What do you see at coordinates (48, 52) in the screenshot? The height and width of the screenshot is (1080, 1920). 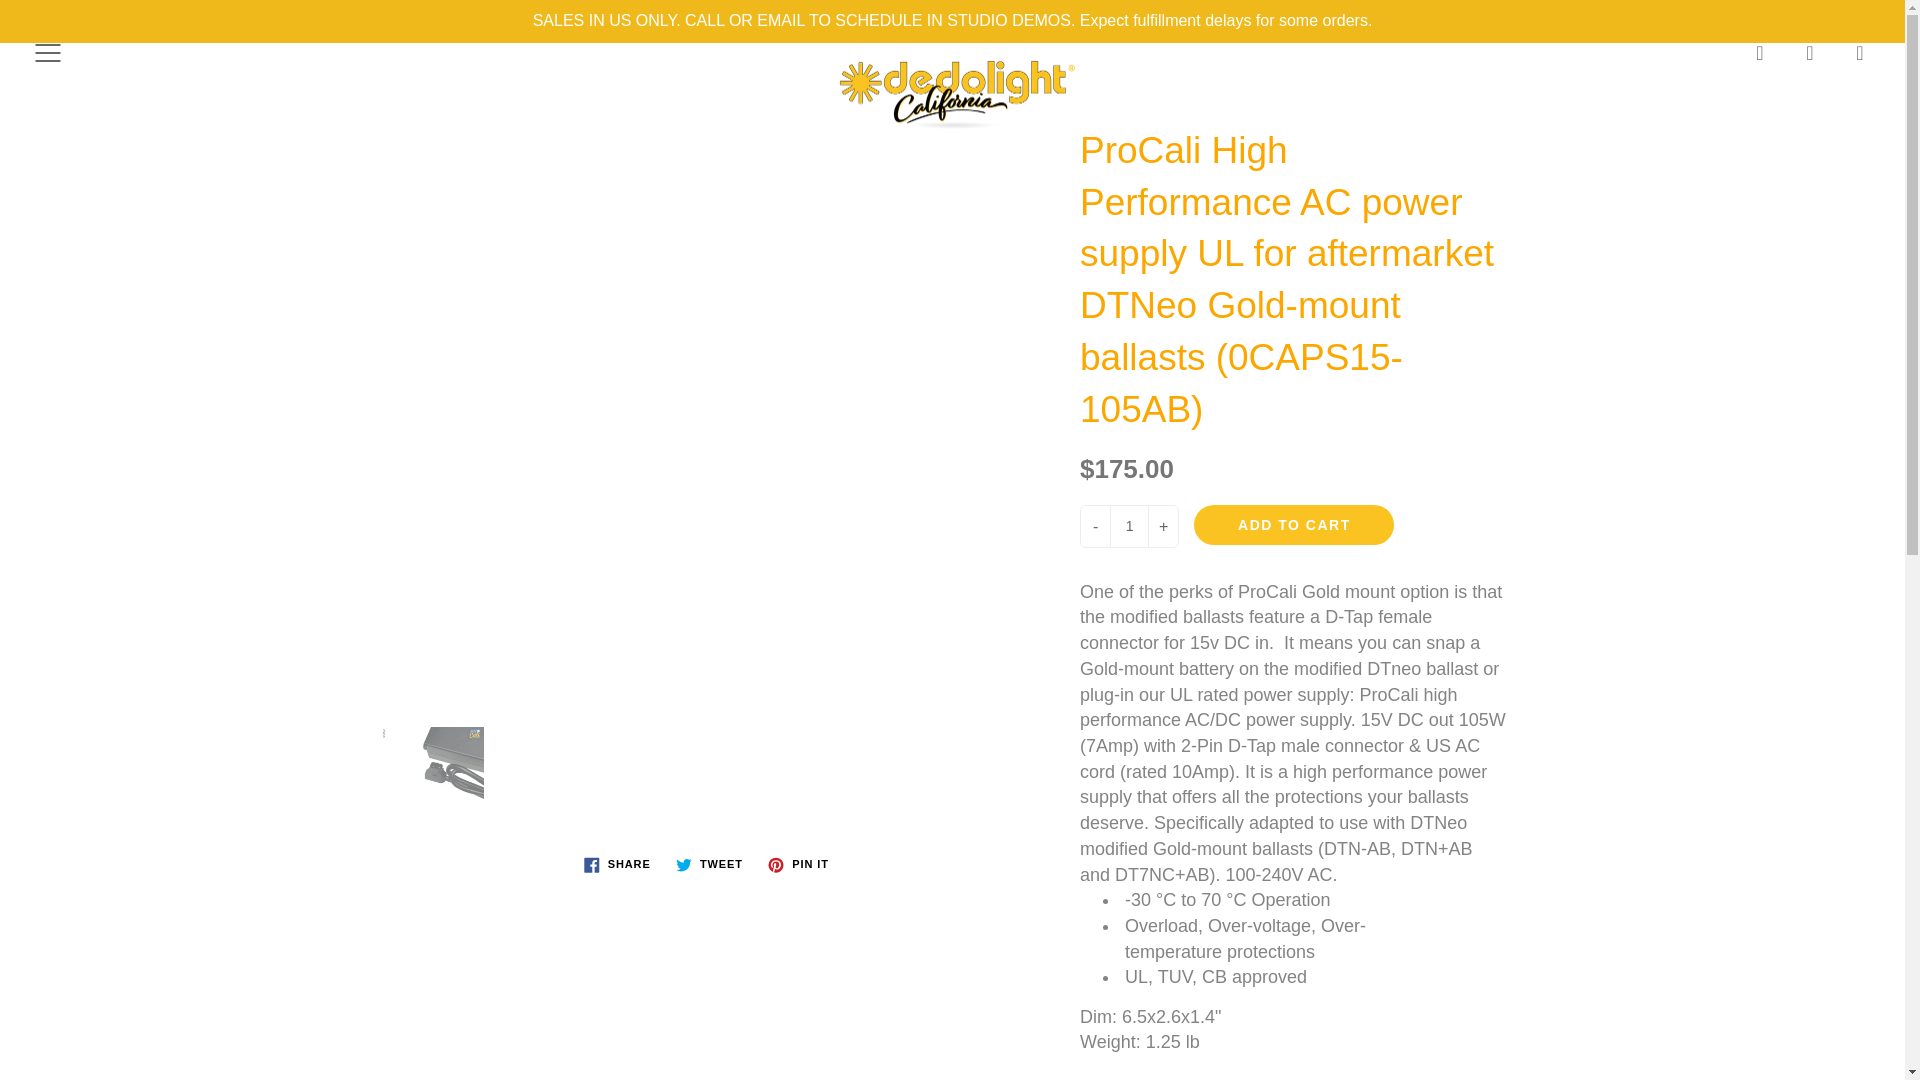 I see `Press space bar to toggle menu` at bounding box center [48, 52].